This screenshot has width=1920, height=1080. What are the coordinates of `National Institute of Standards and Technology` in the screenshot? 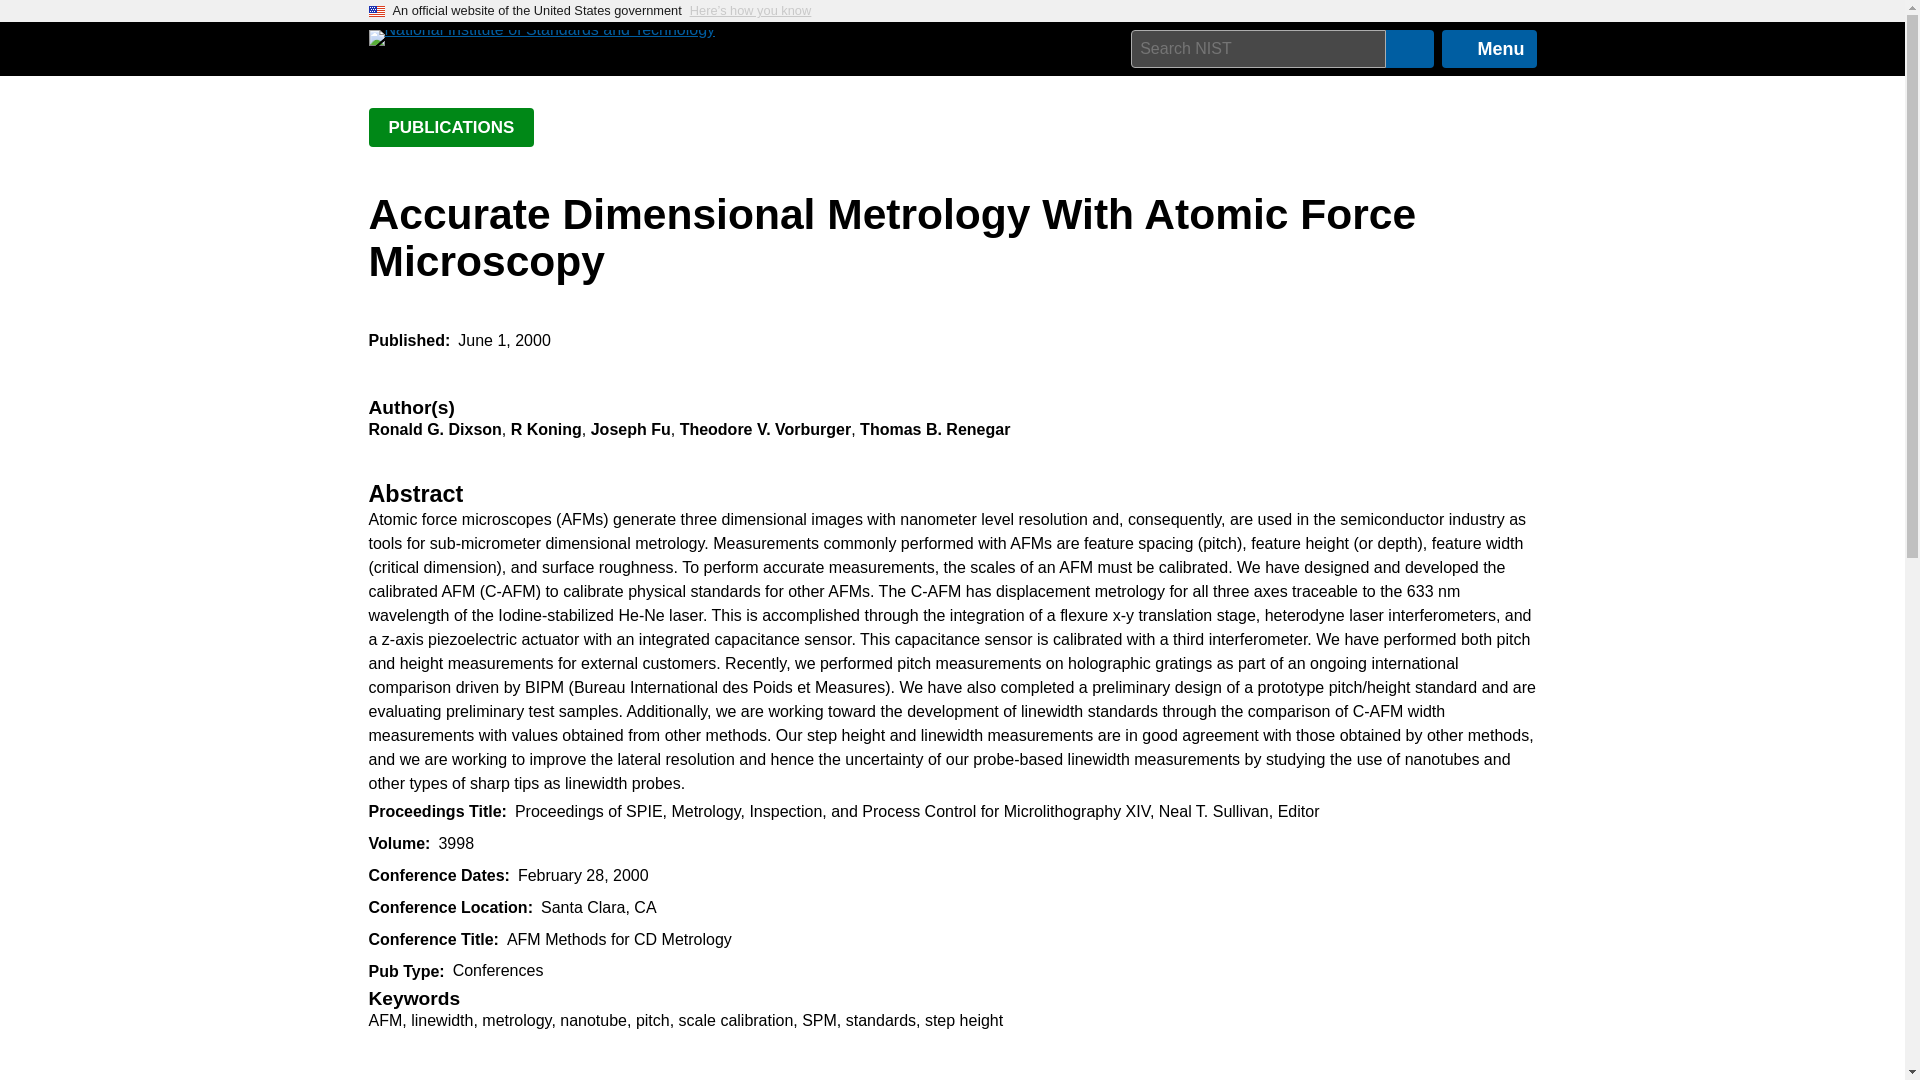 It's located at (541, 38).